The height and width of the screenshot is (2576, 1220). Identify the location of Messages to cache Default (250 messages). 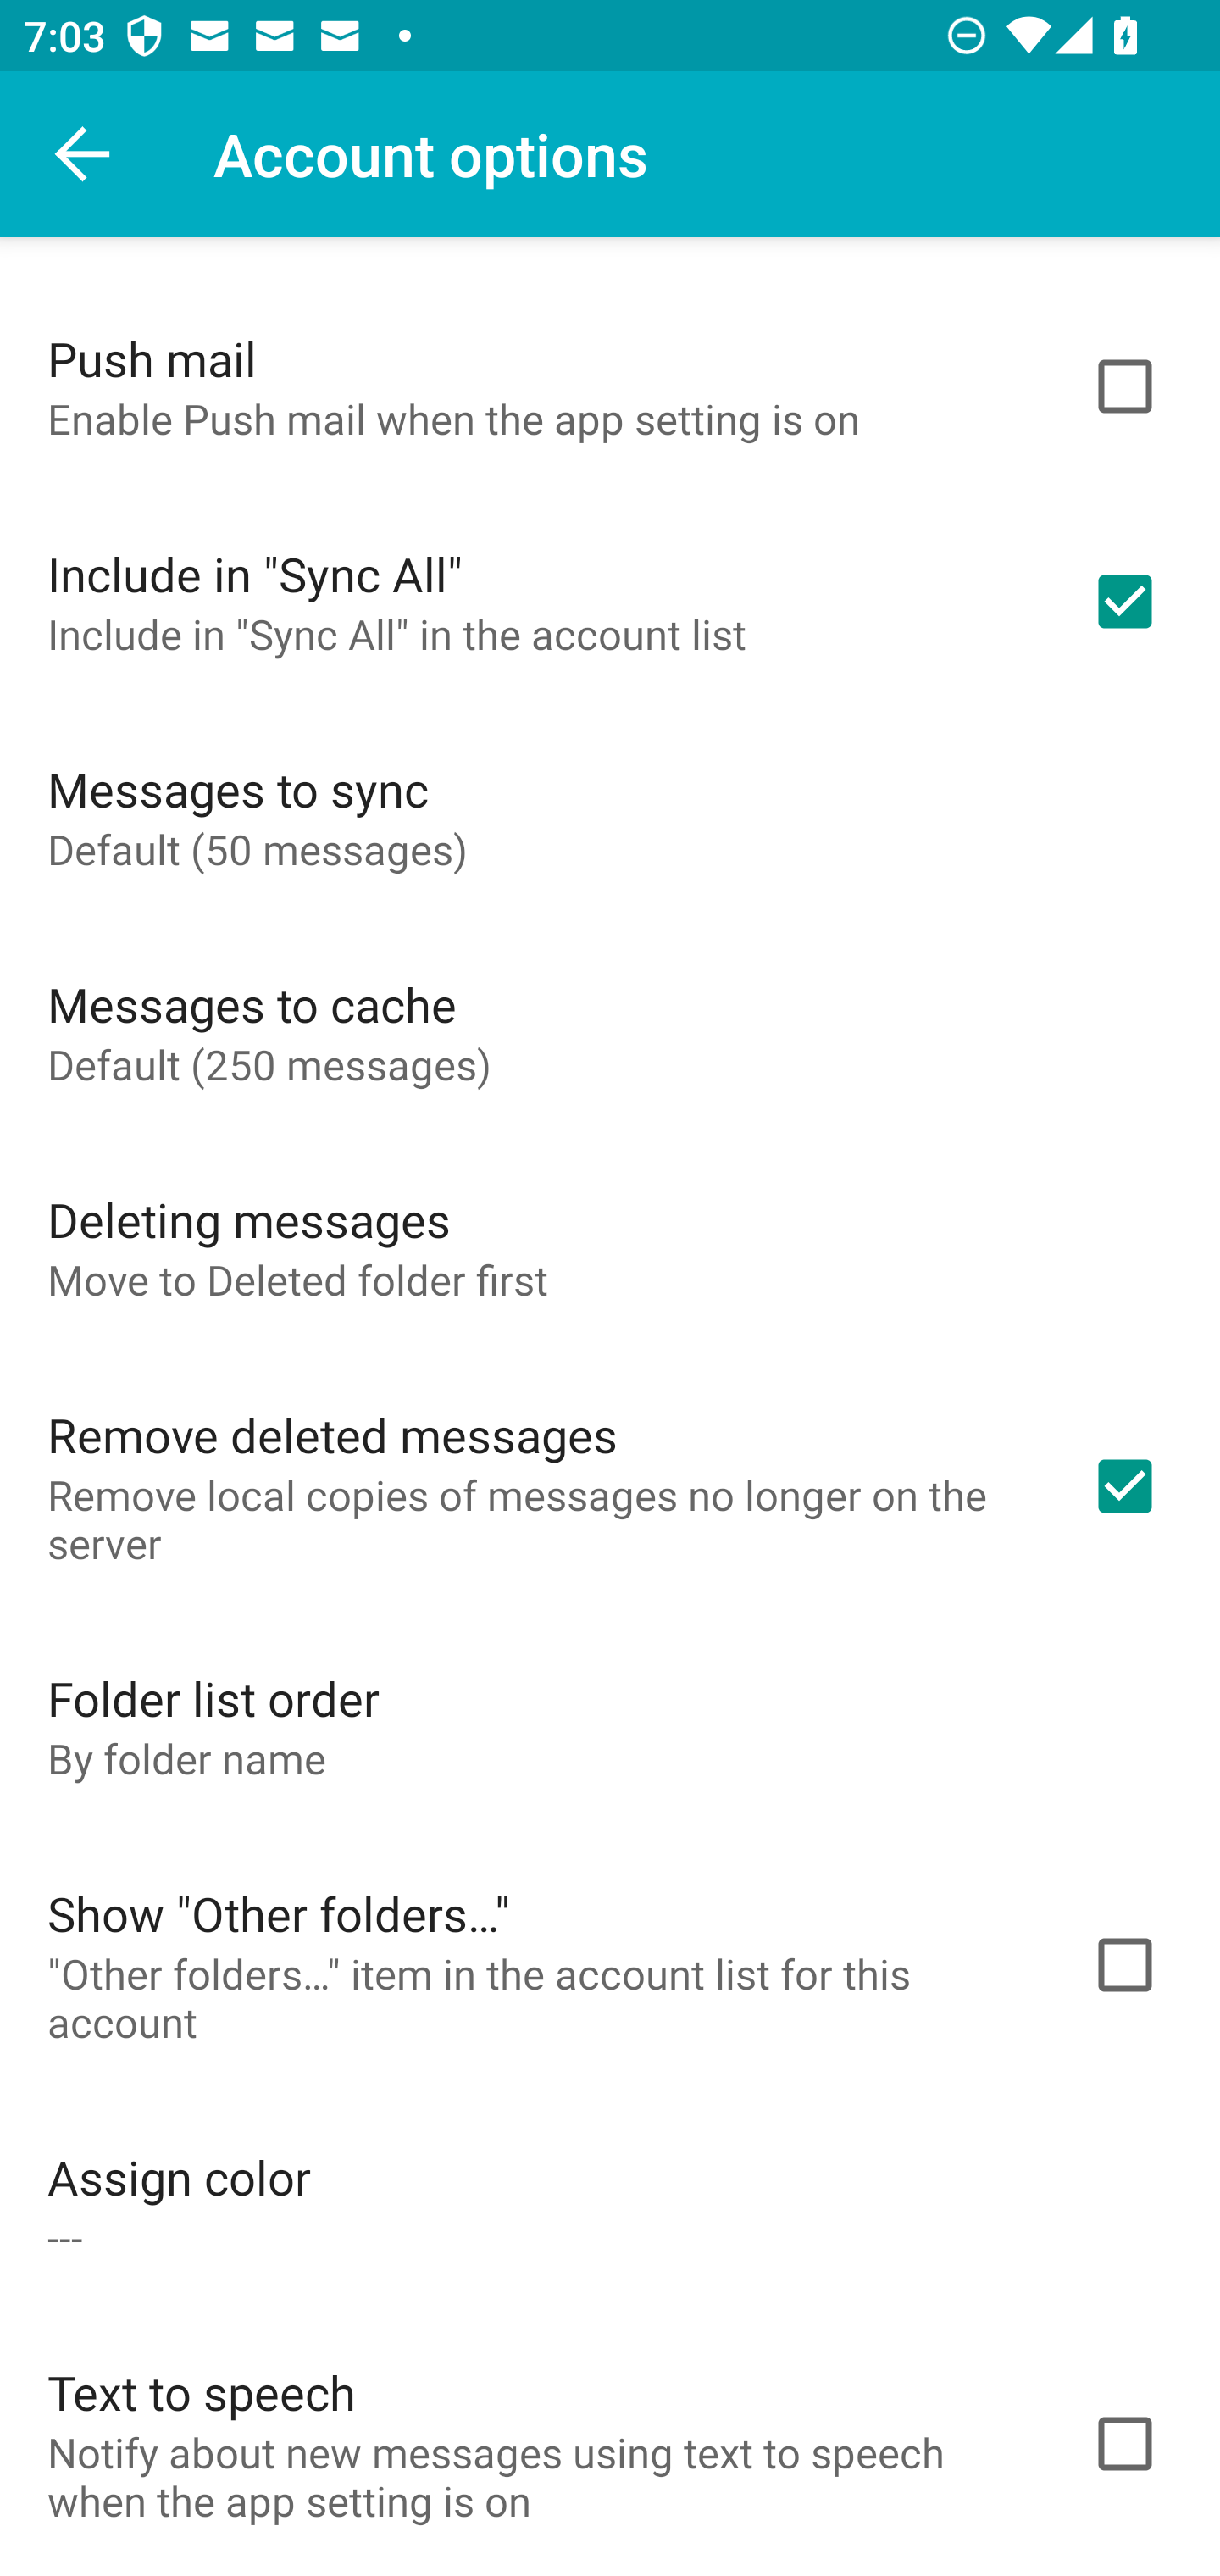
(610, 1031).